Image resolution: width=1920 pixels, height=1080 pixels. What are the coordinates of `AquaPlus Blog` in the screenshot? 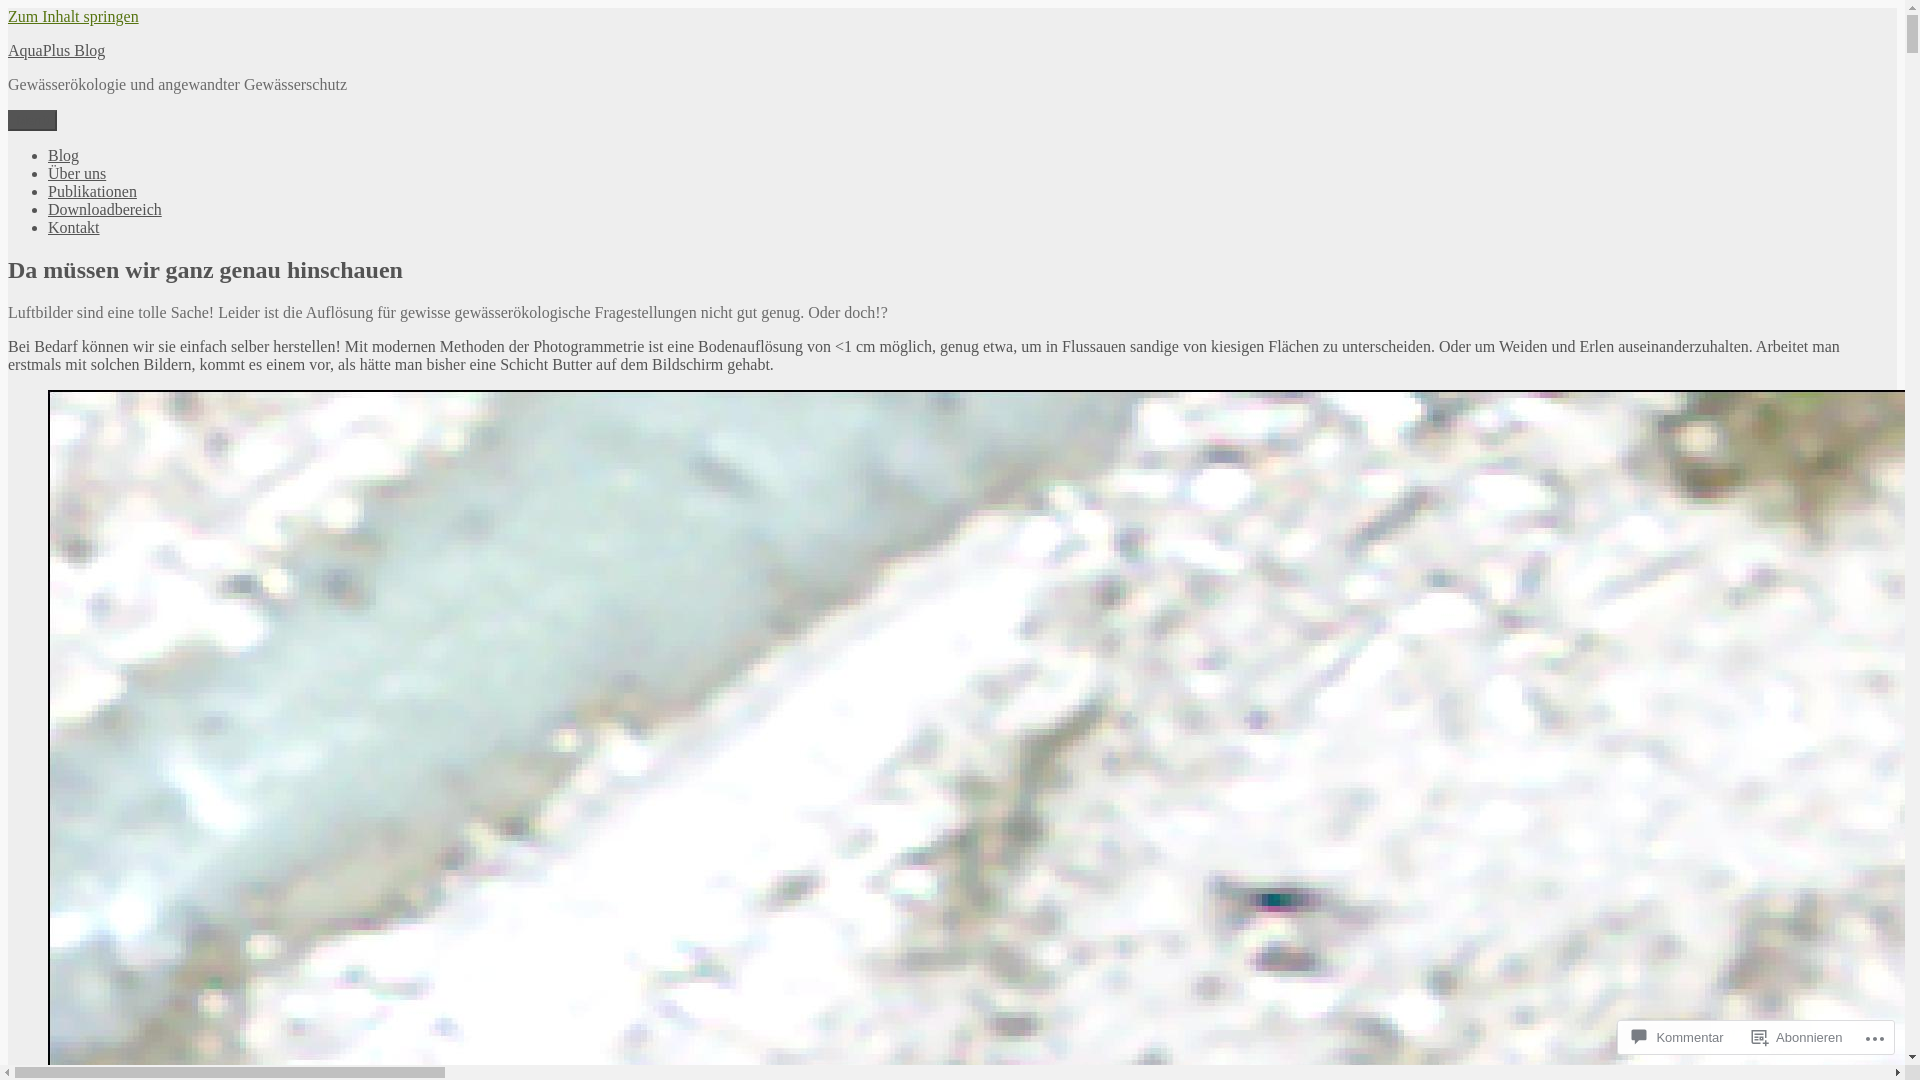 It's located at (56, 50).